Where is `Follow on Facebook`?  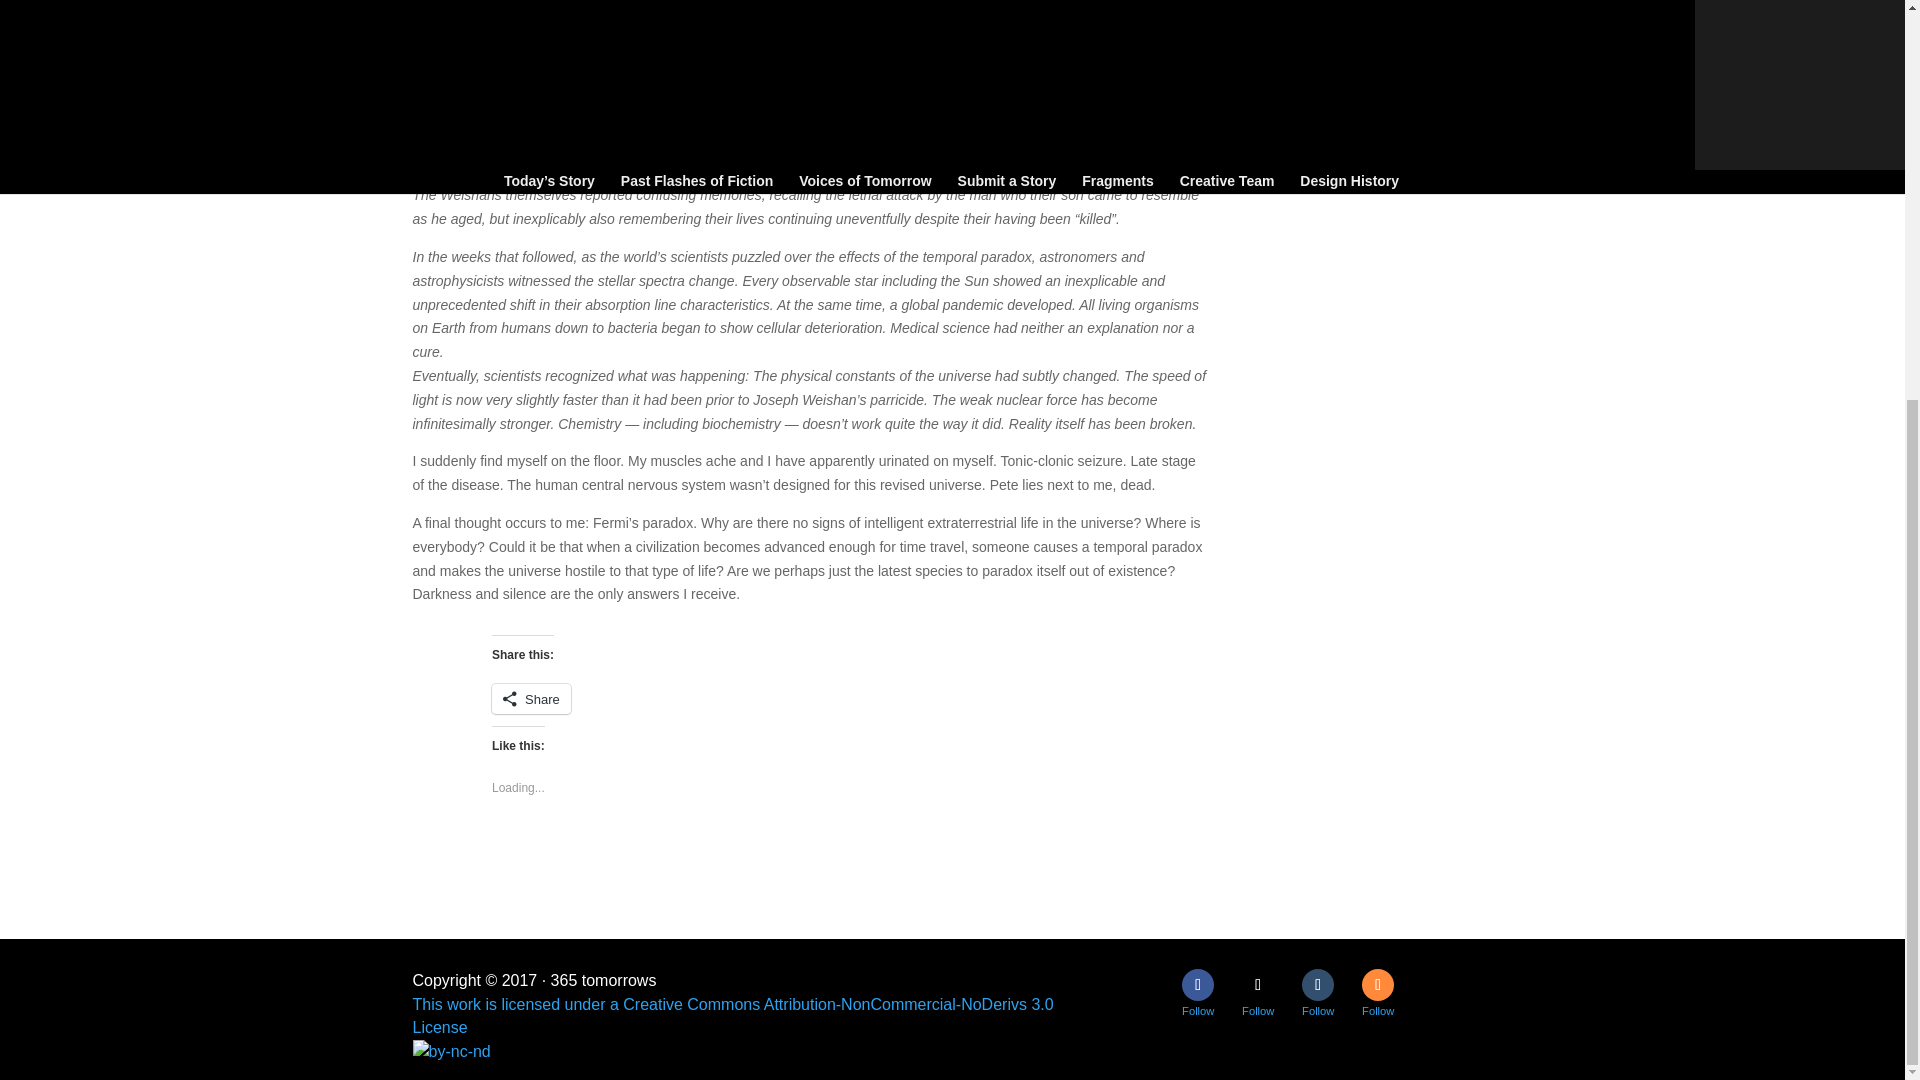
Follow on Facebook is located at coordinates (1198, 984).